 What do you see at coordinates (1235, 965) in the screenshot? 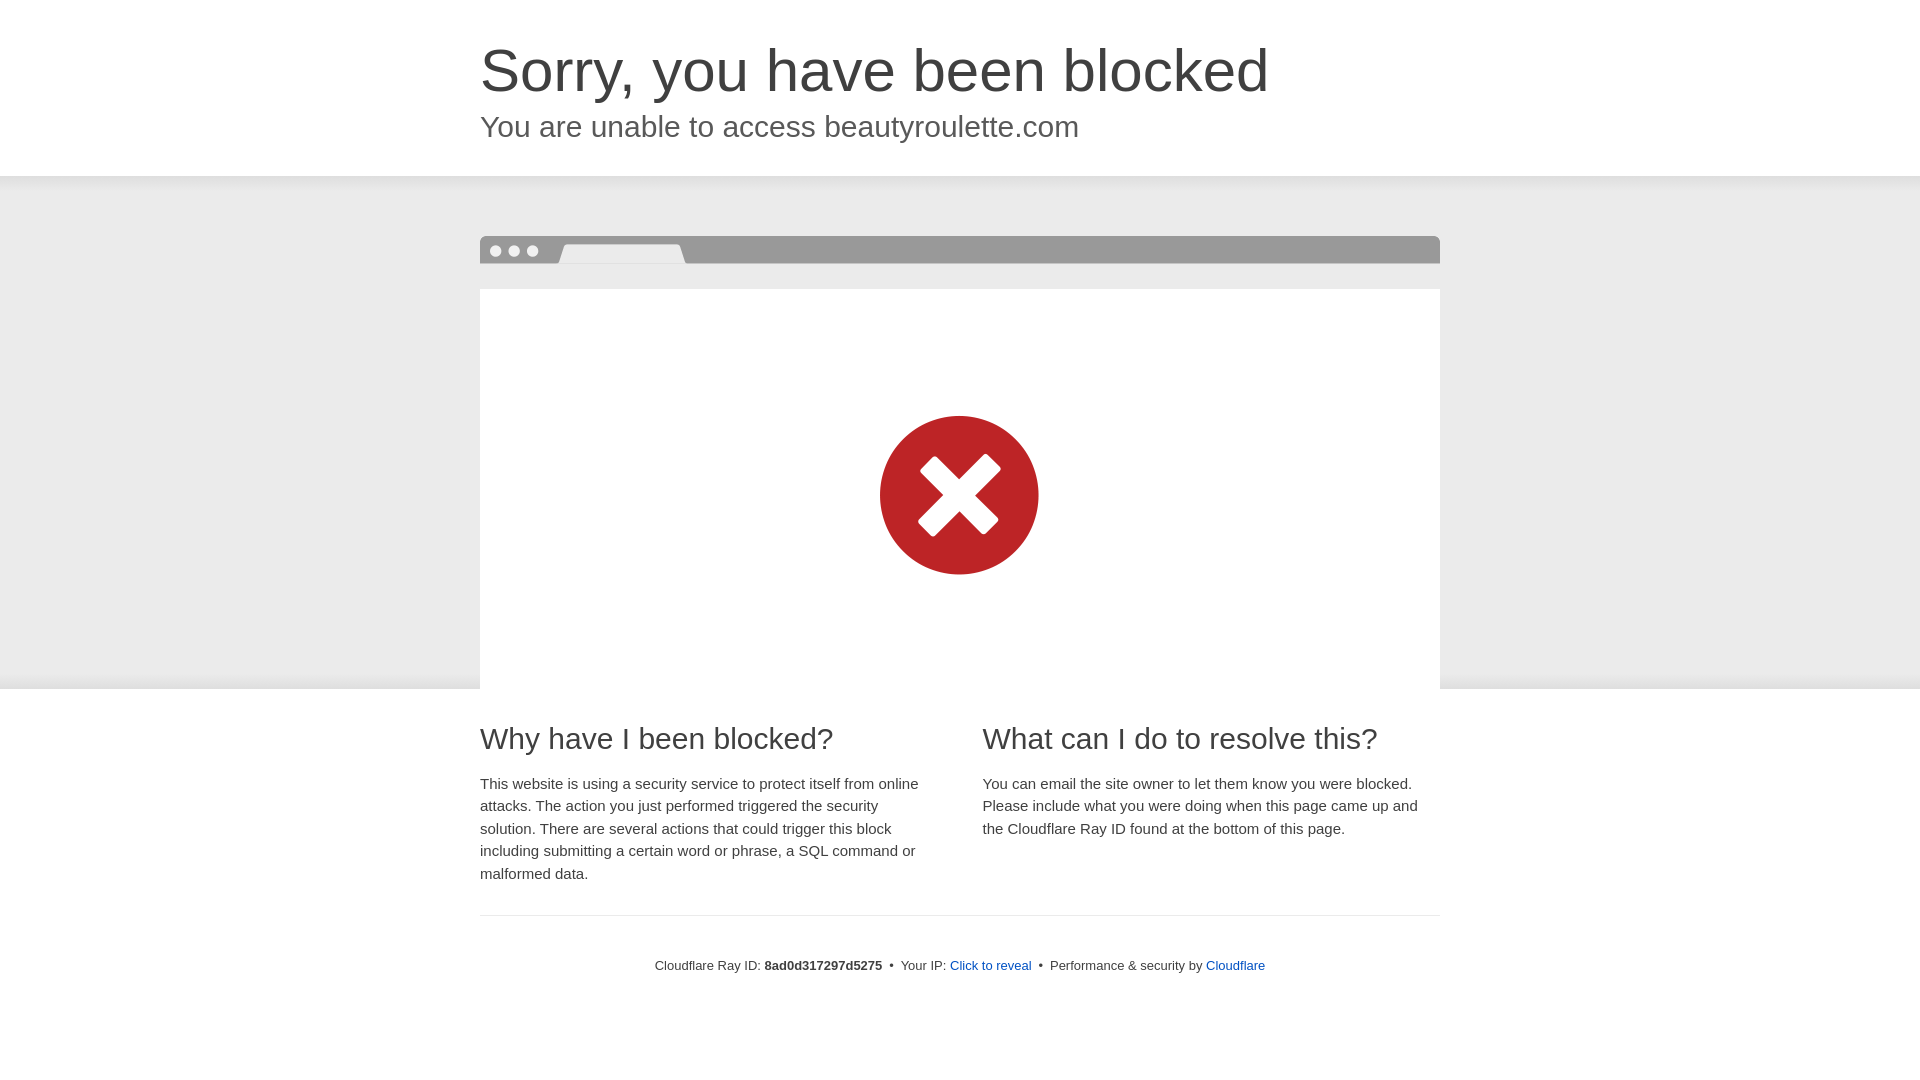
I see `Cloudflare` at bounding box center [1235, 965].